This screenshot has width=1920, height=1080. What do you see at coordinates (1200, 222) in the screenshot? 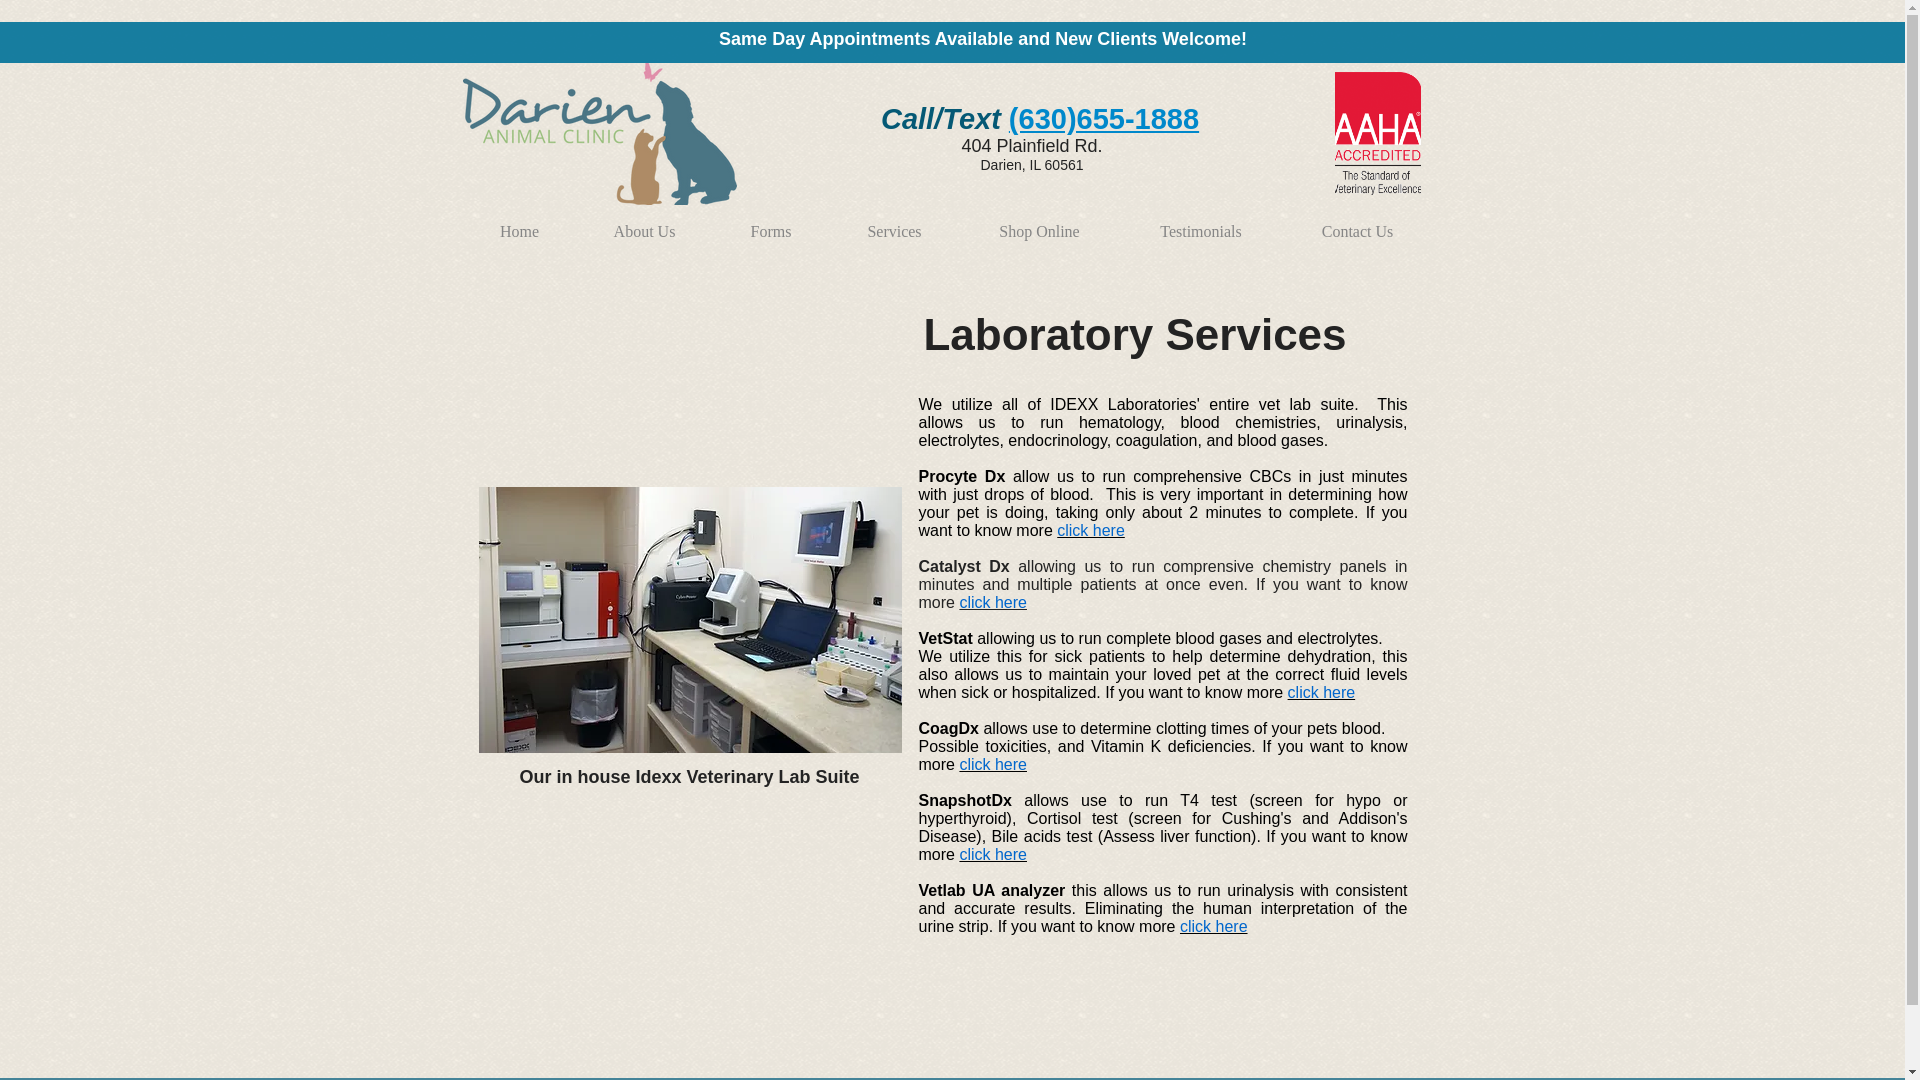
I see `Testimonials` at bounding box center [1200, 222].